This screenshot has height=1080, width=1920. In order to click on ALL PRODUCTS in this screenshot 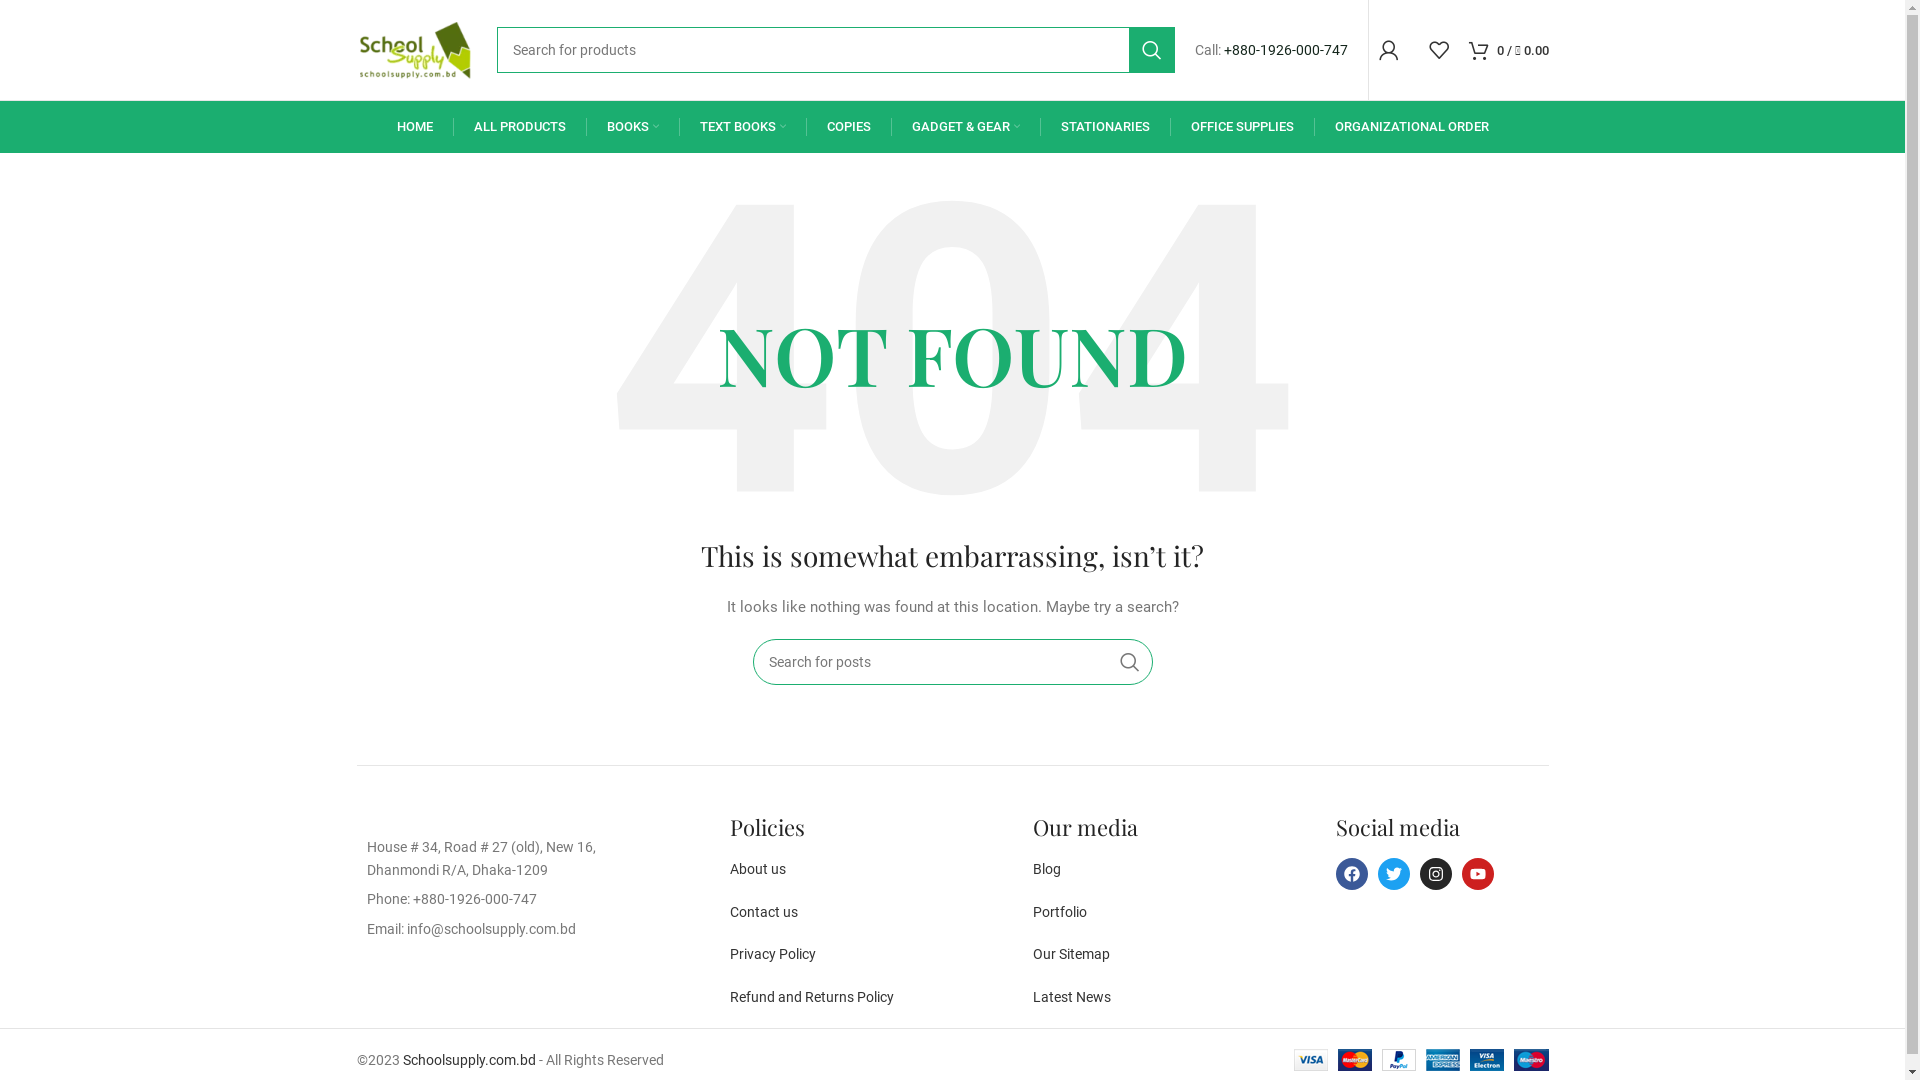, I will do `click(520, 127)`.